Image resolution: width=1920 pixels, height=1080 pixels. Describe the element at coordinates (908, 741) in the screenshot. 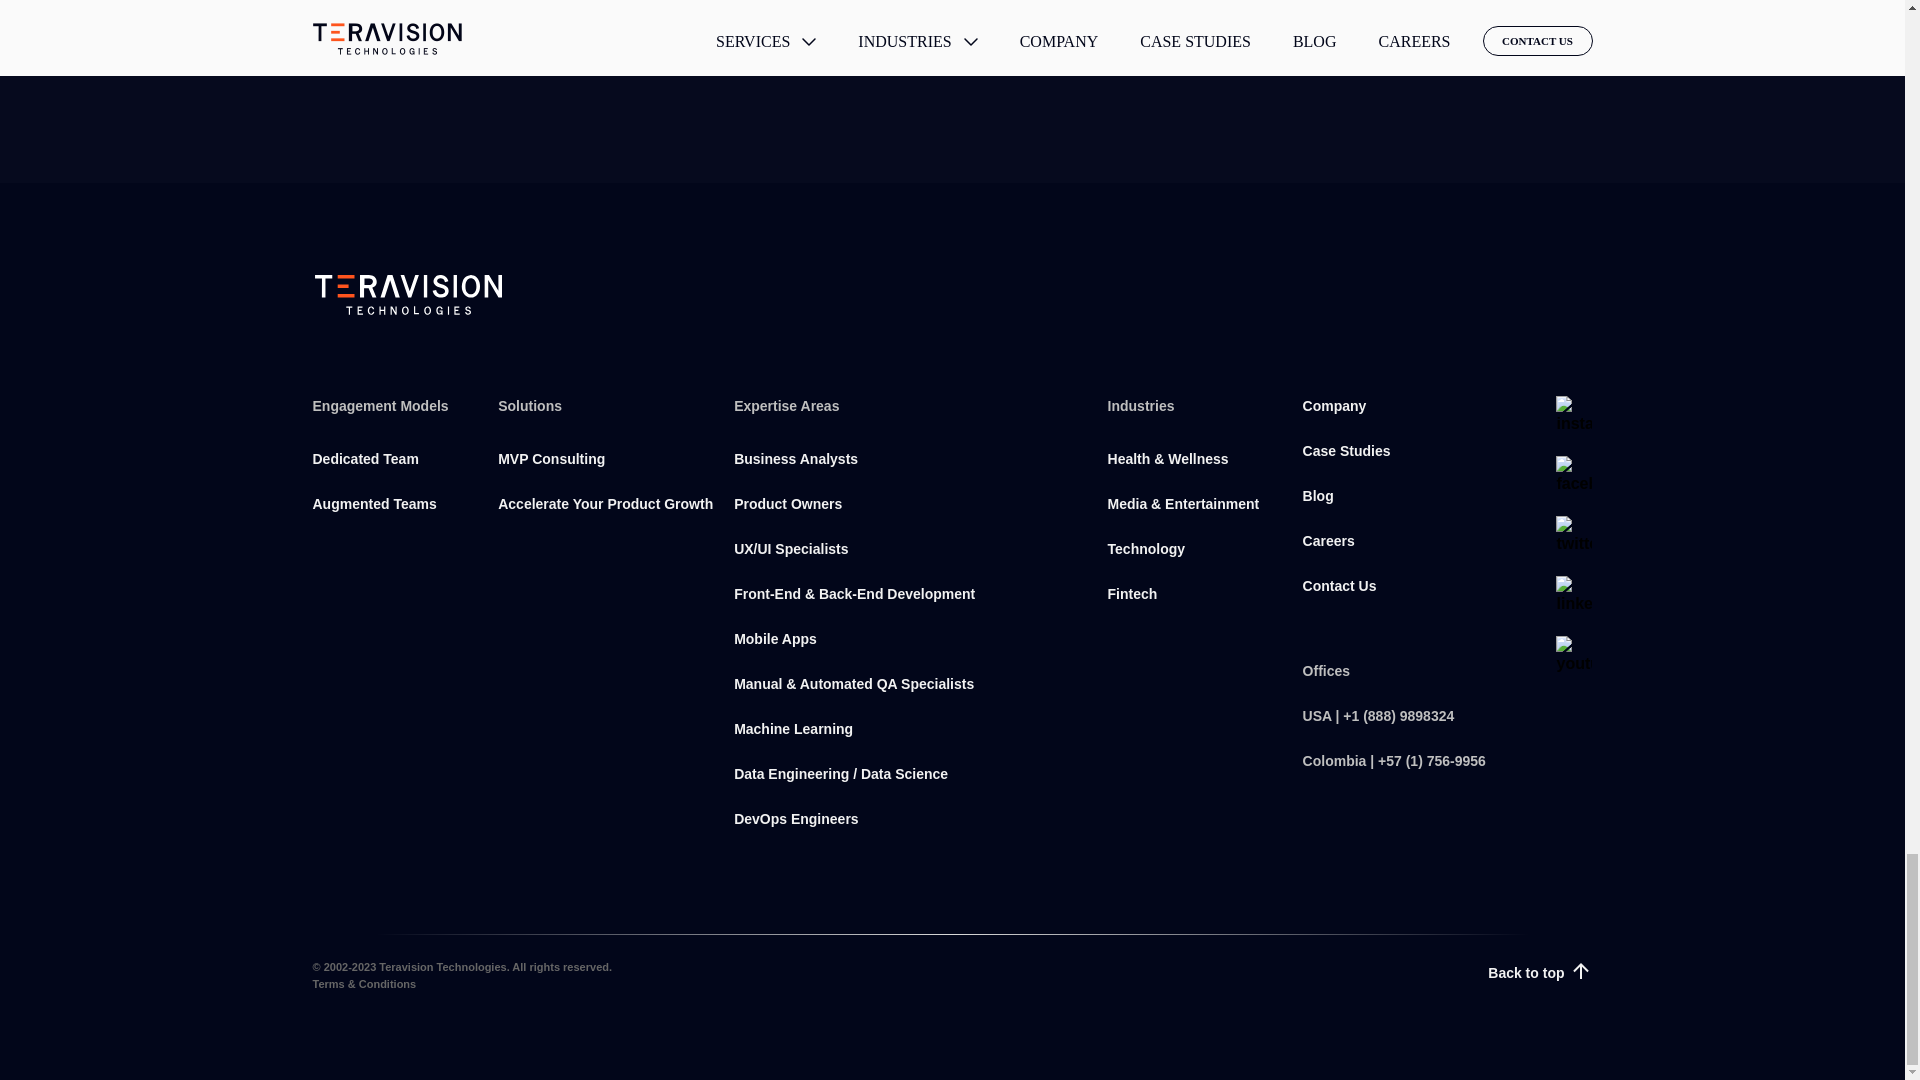

I see `Machine Learning` at that location.